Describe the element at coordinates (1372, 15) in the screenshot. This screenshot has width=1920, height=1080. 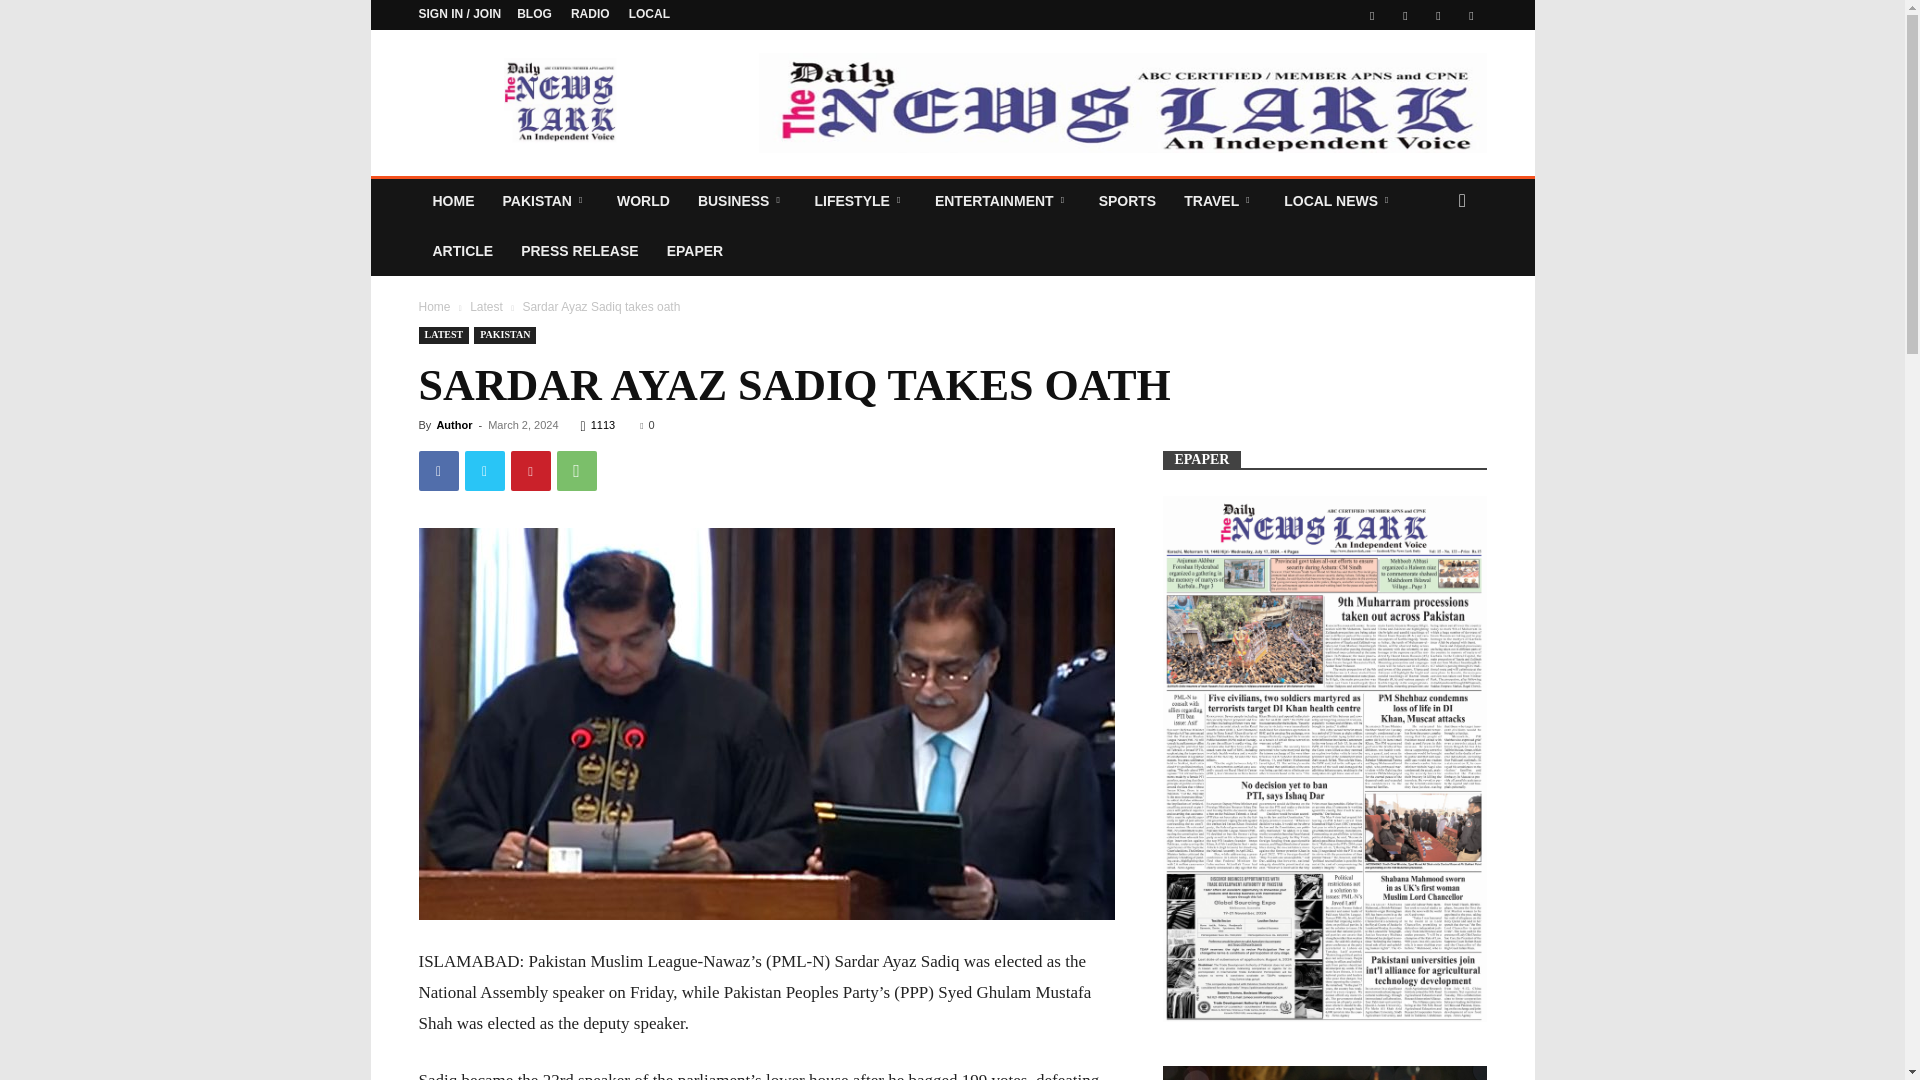
I see `Facebook` at that location.